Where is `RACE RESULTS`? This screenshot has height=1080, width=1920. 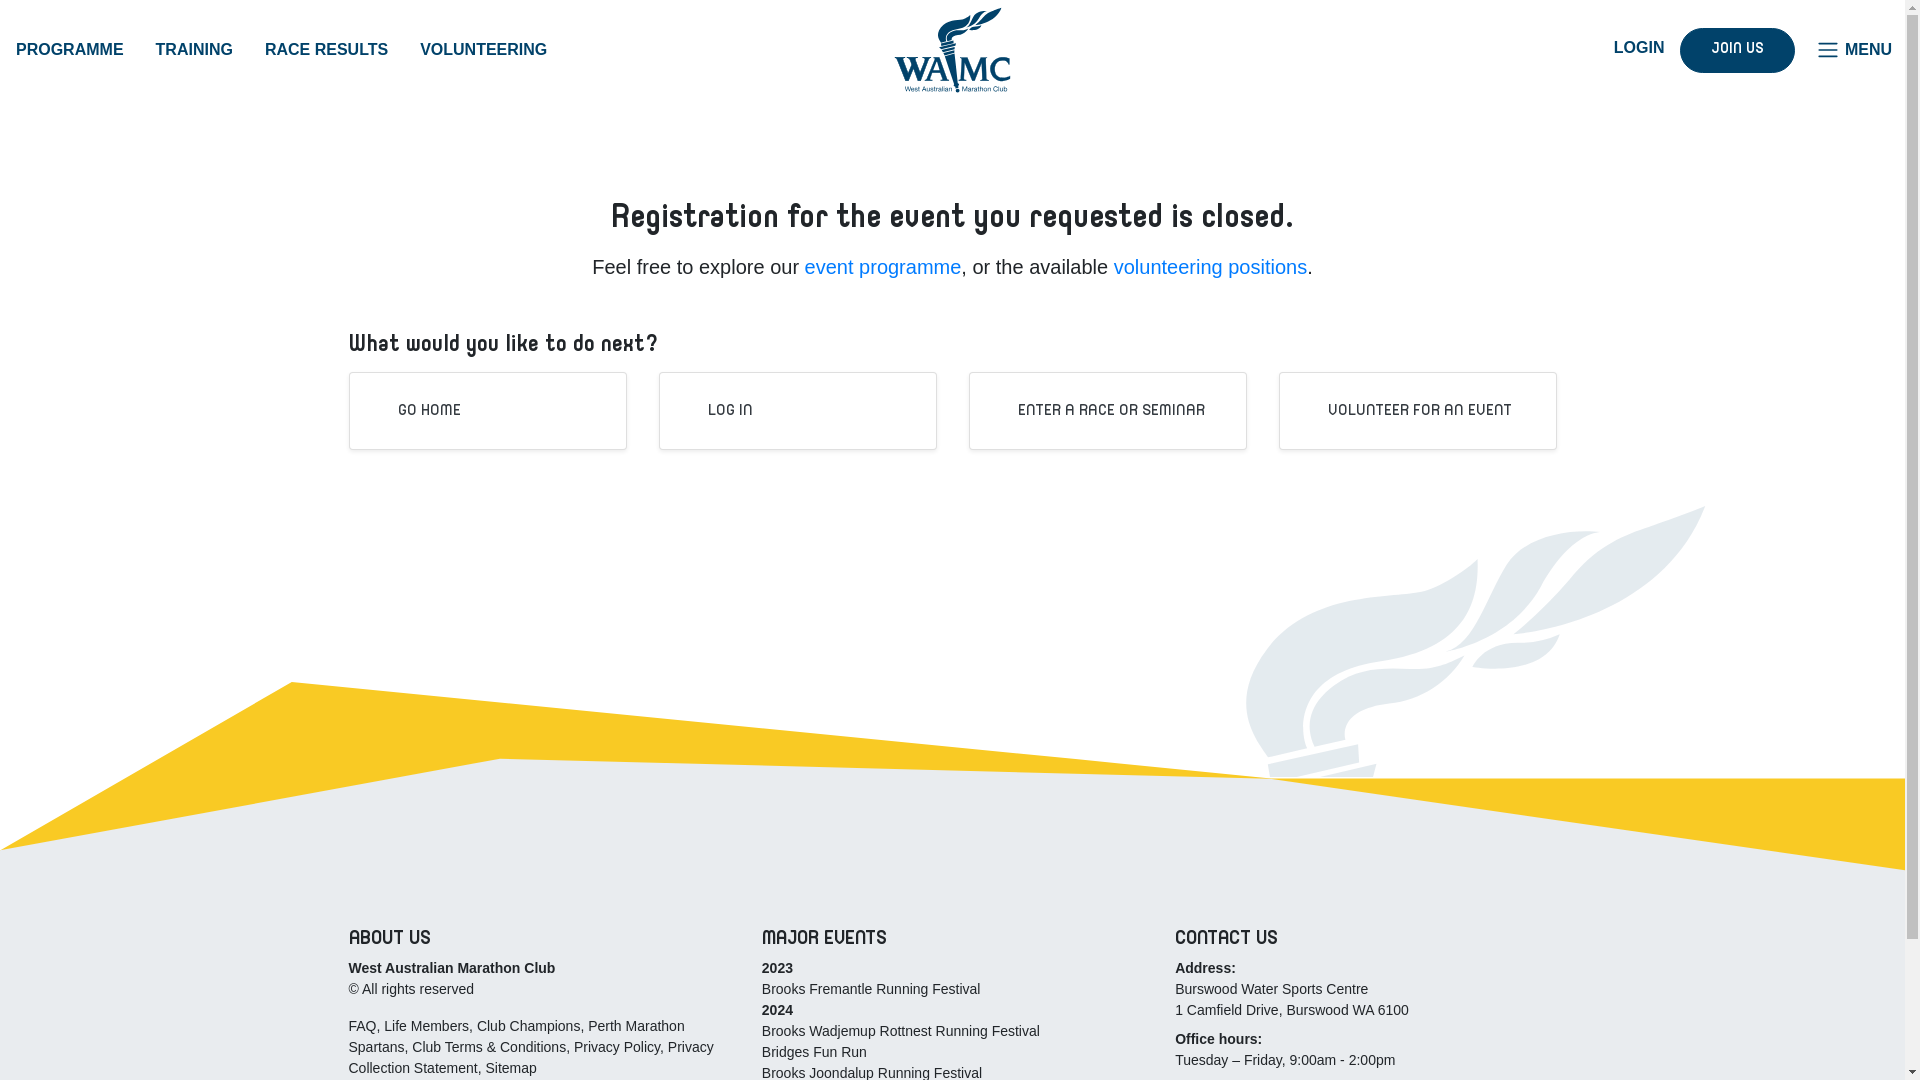 RACE RESULTS is located at coordinates (326, 50).